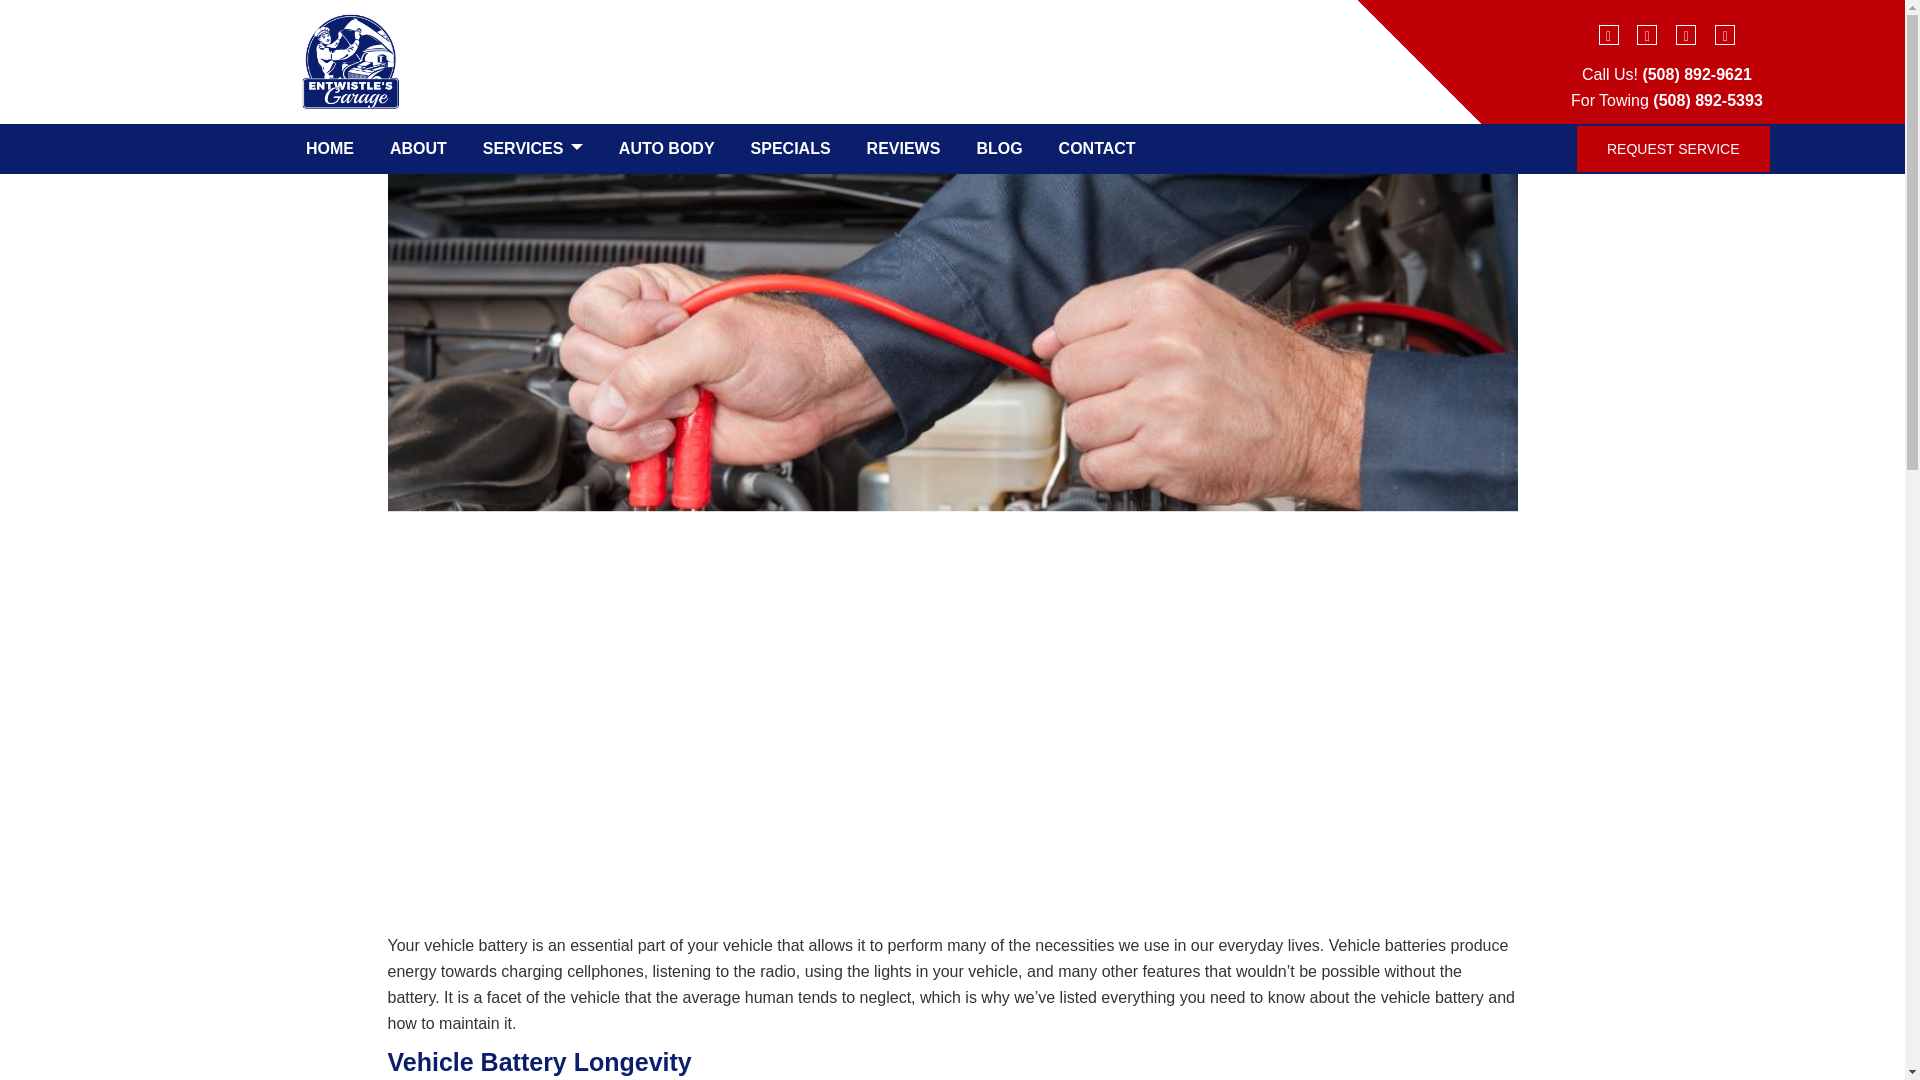 This screenshot has height=1080, width=1920. I want to click on HOME, so click(330, 148).